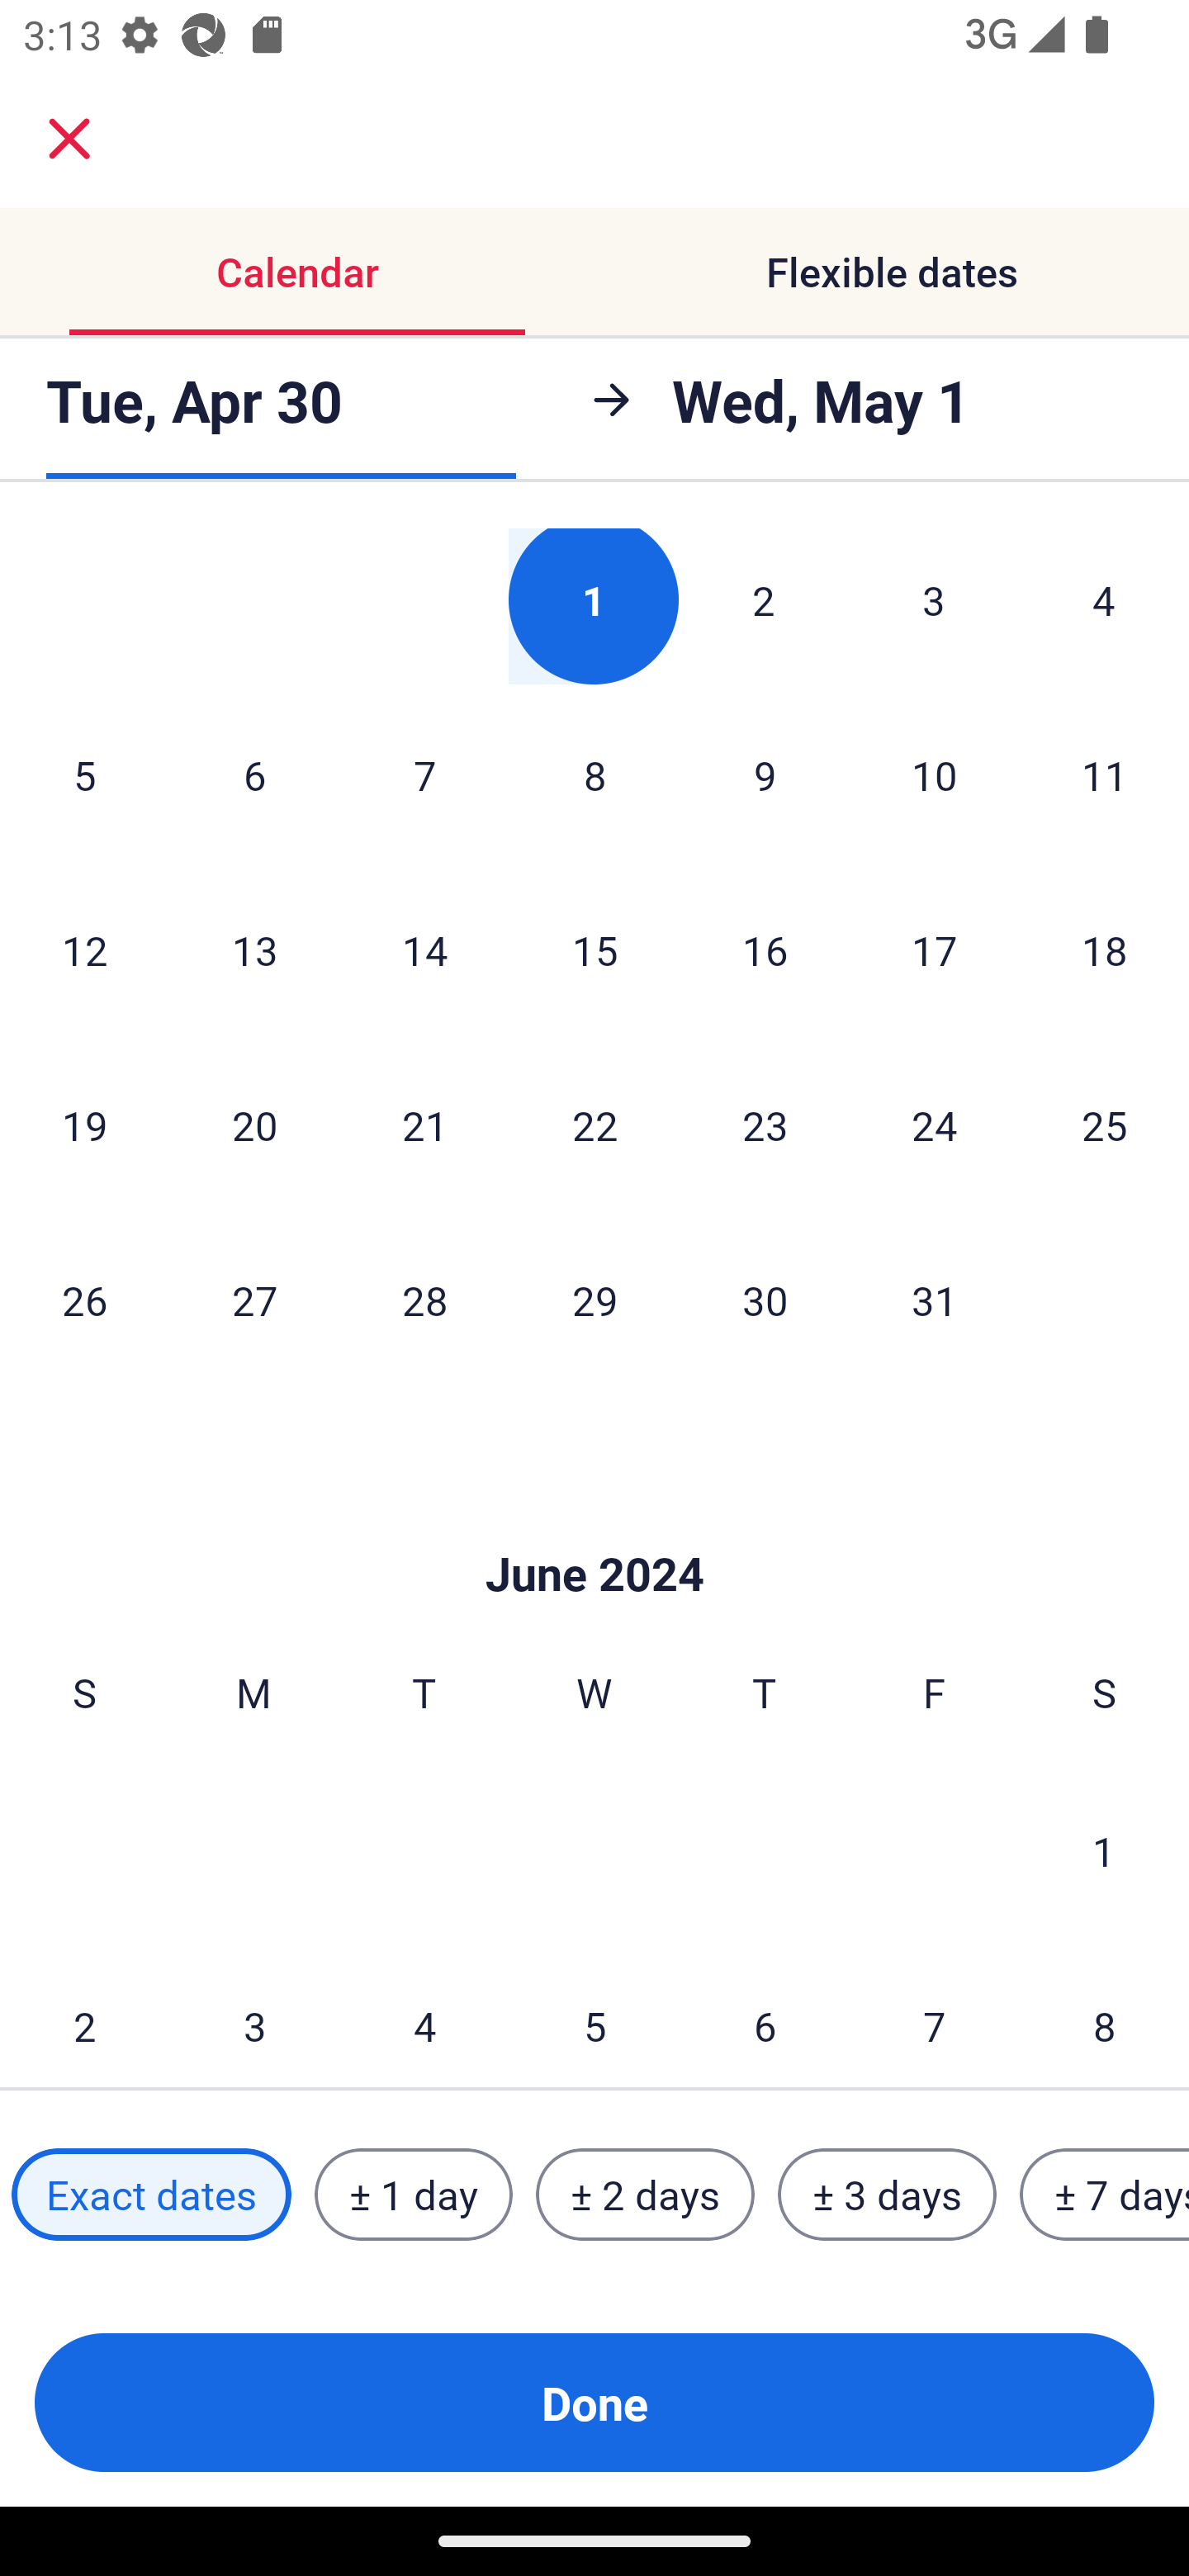 This screenshot has width=1189, height=2576. Describe the element at coordinates (254, 2015) in the screenshot. I see `3 Monday, June 3, 2024` at that location.